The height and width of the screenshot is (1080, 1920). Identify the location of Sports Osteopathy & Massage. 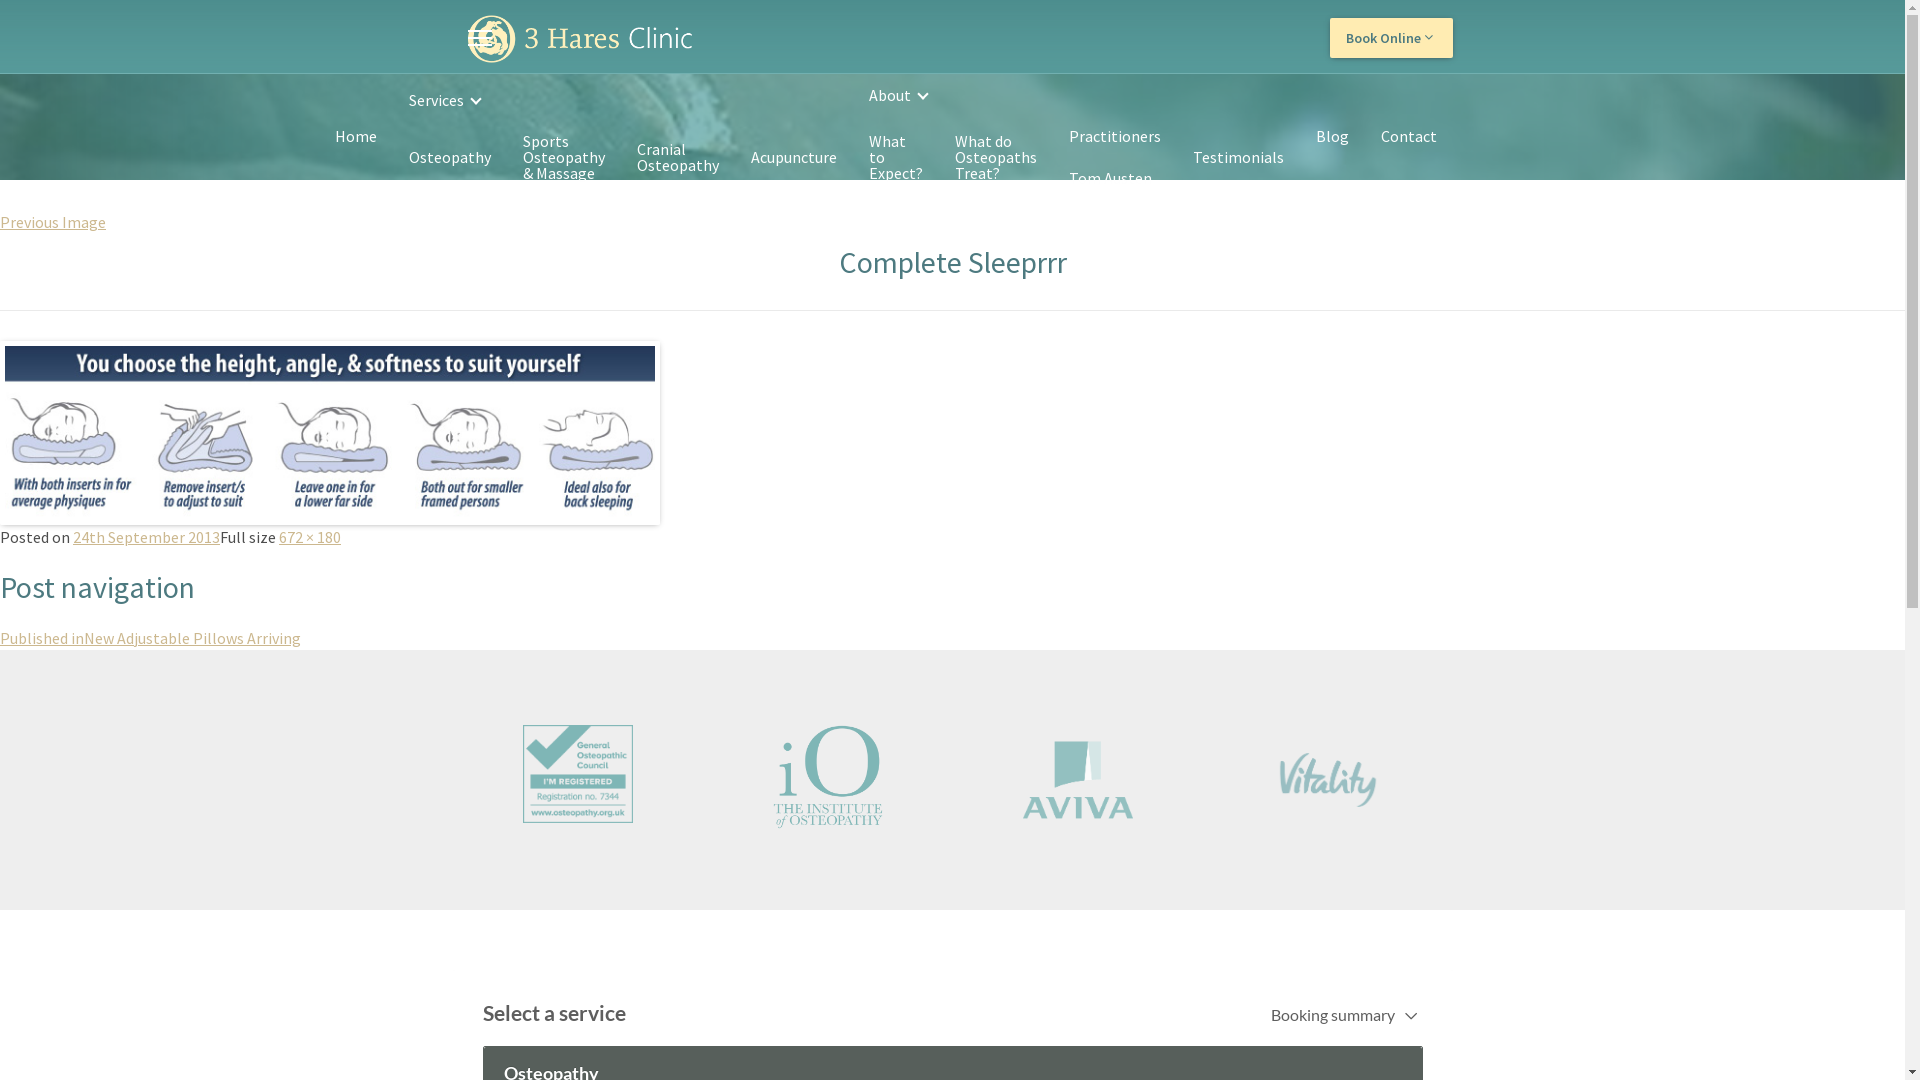
(563, 157).